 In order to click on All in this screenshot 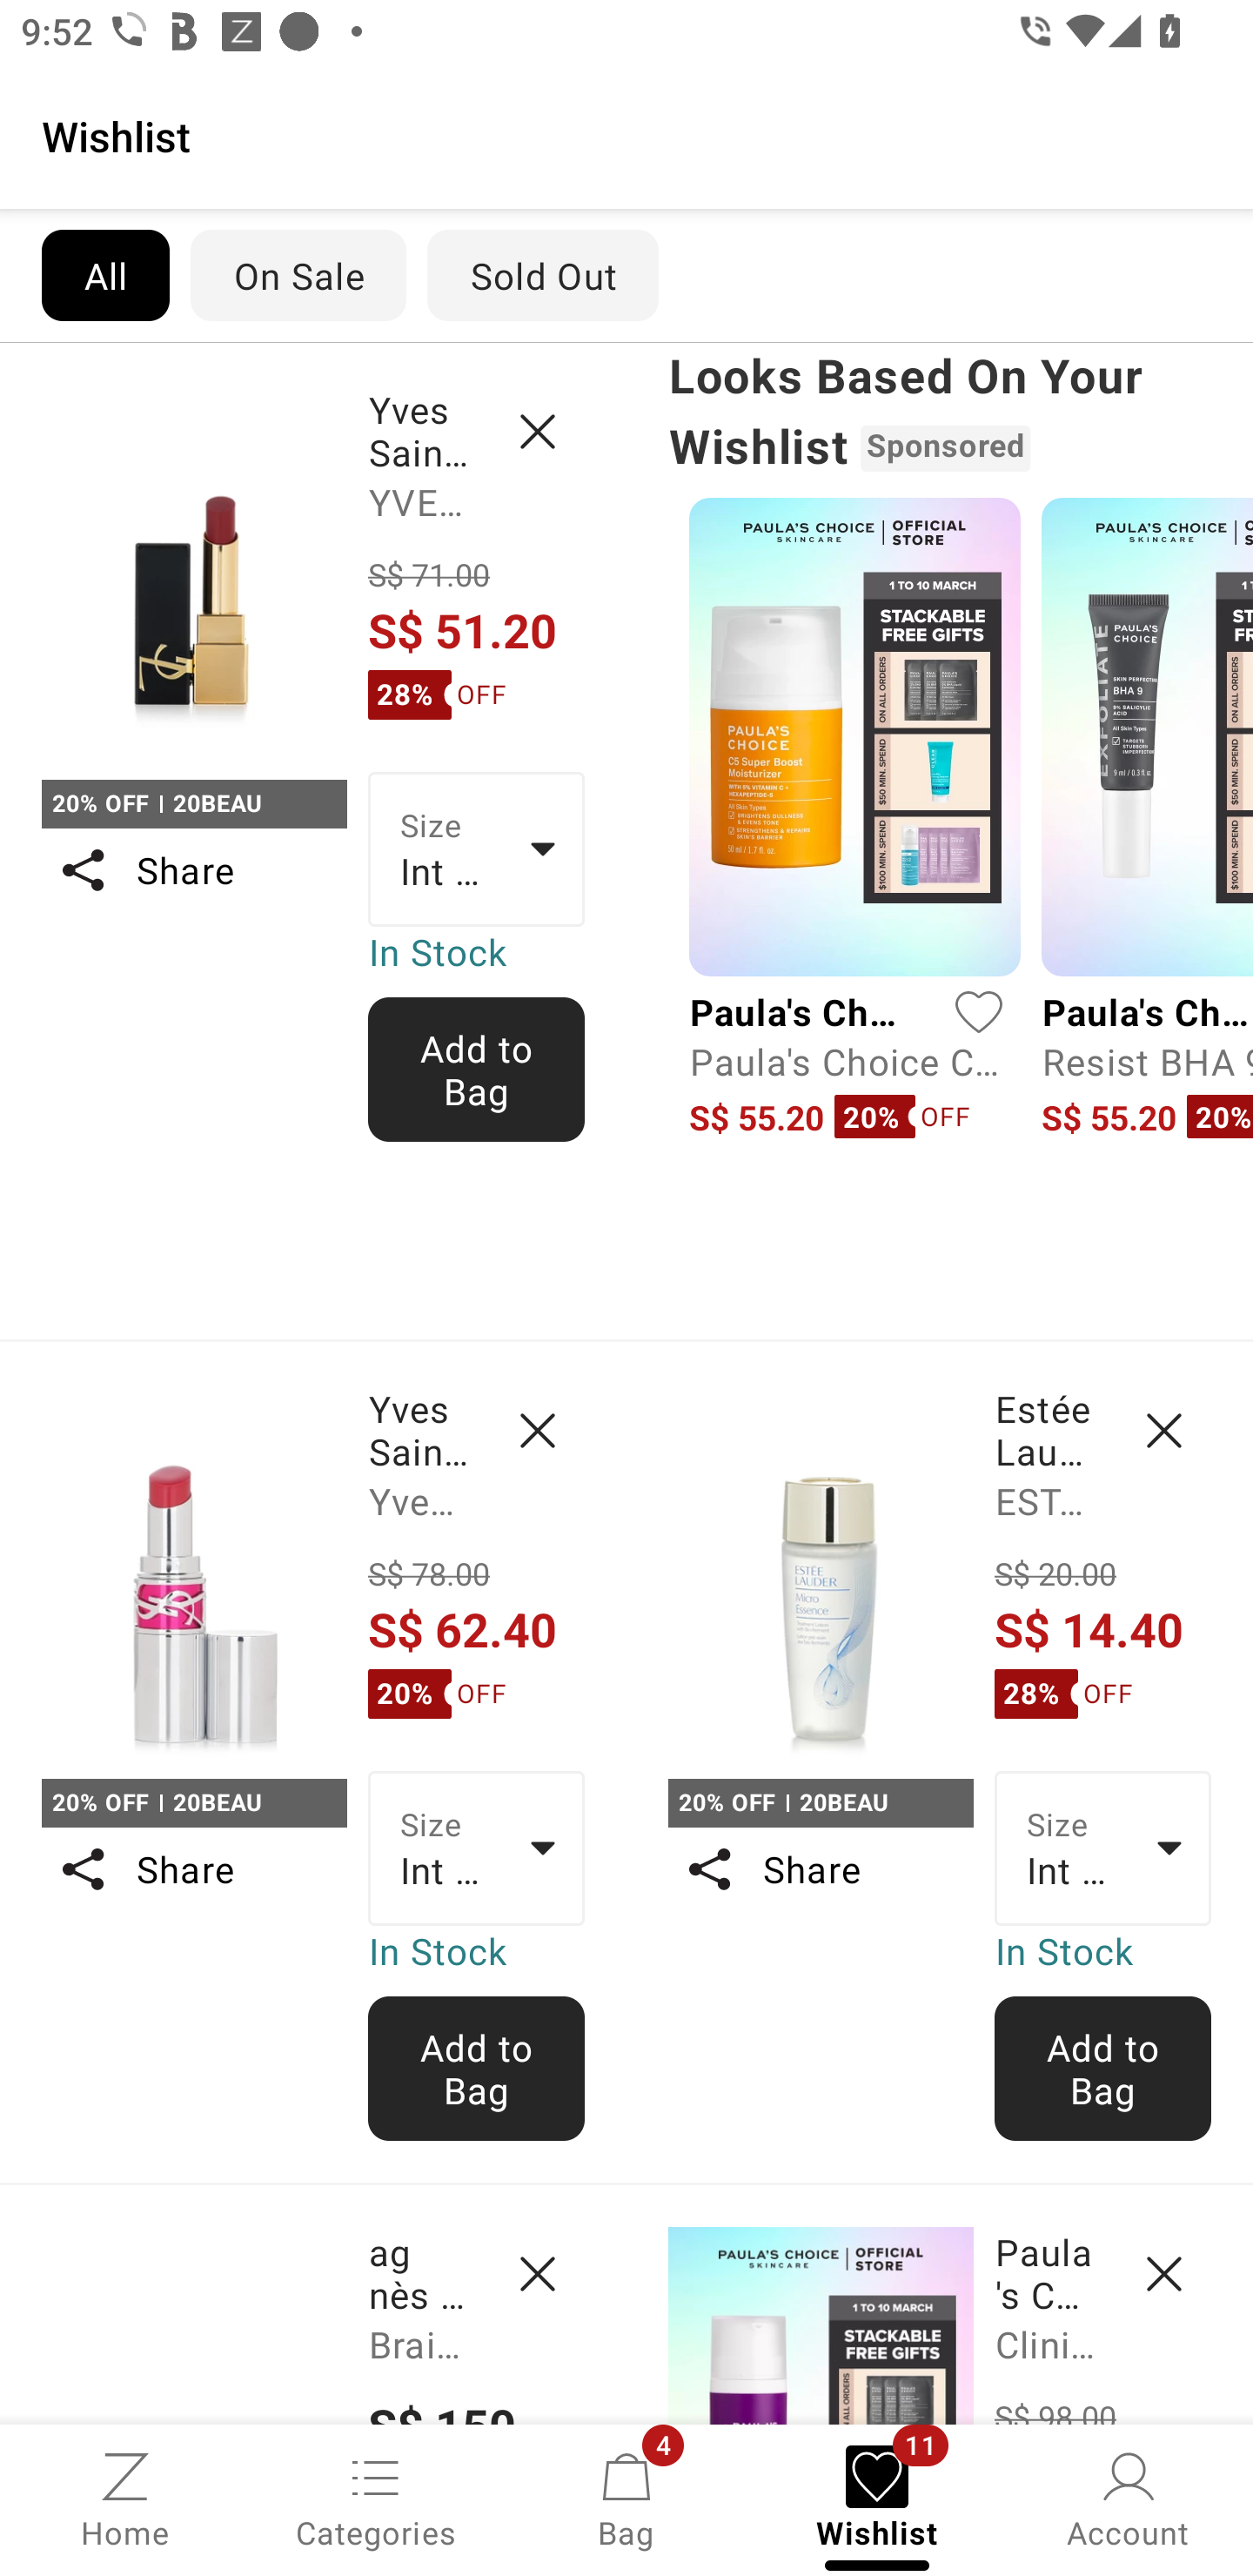, I will do `click(104, 275)`.